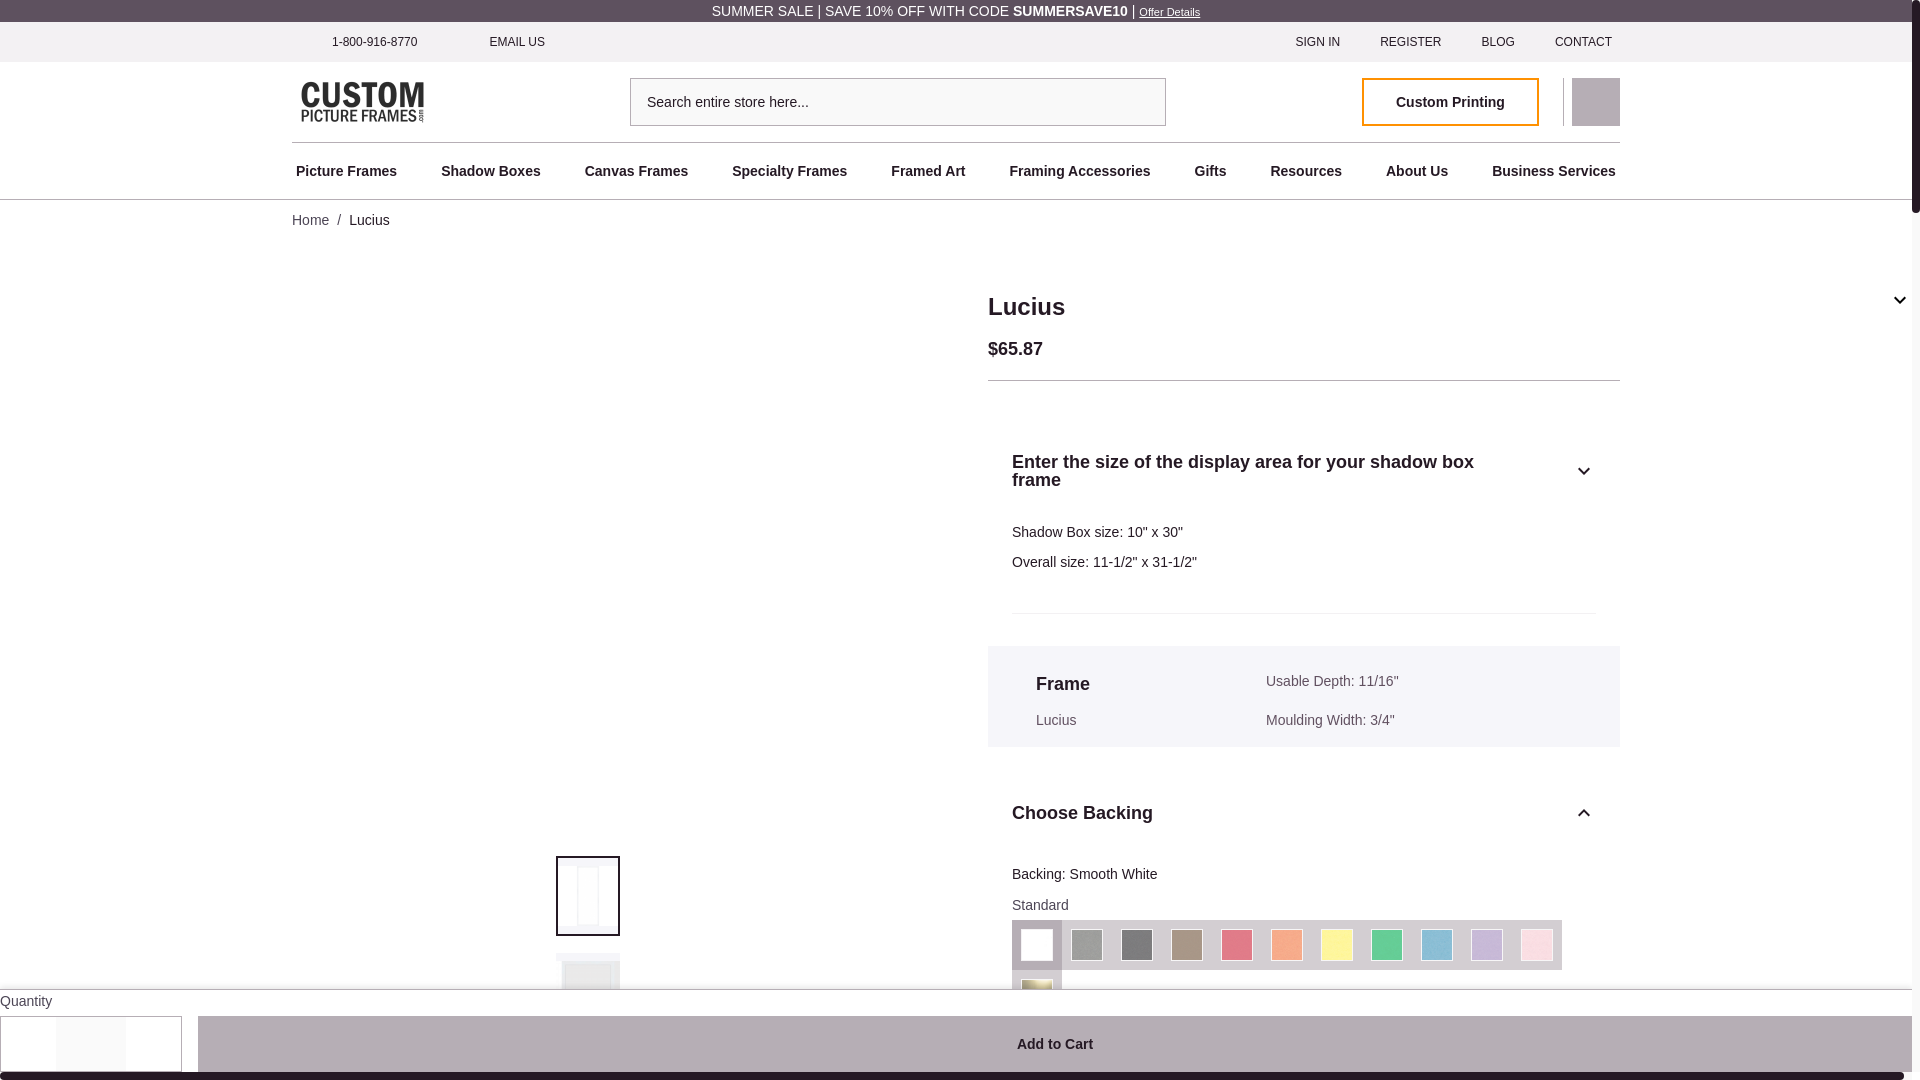  I want to click on White, so click(1036, 1063).